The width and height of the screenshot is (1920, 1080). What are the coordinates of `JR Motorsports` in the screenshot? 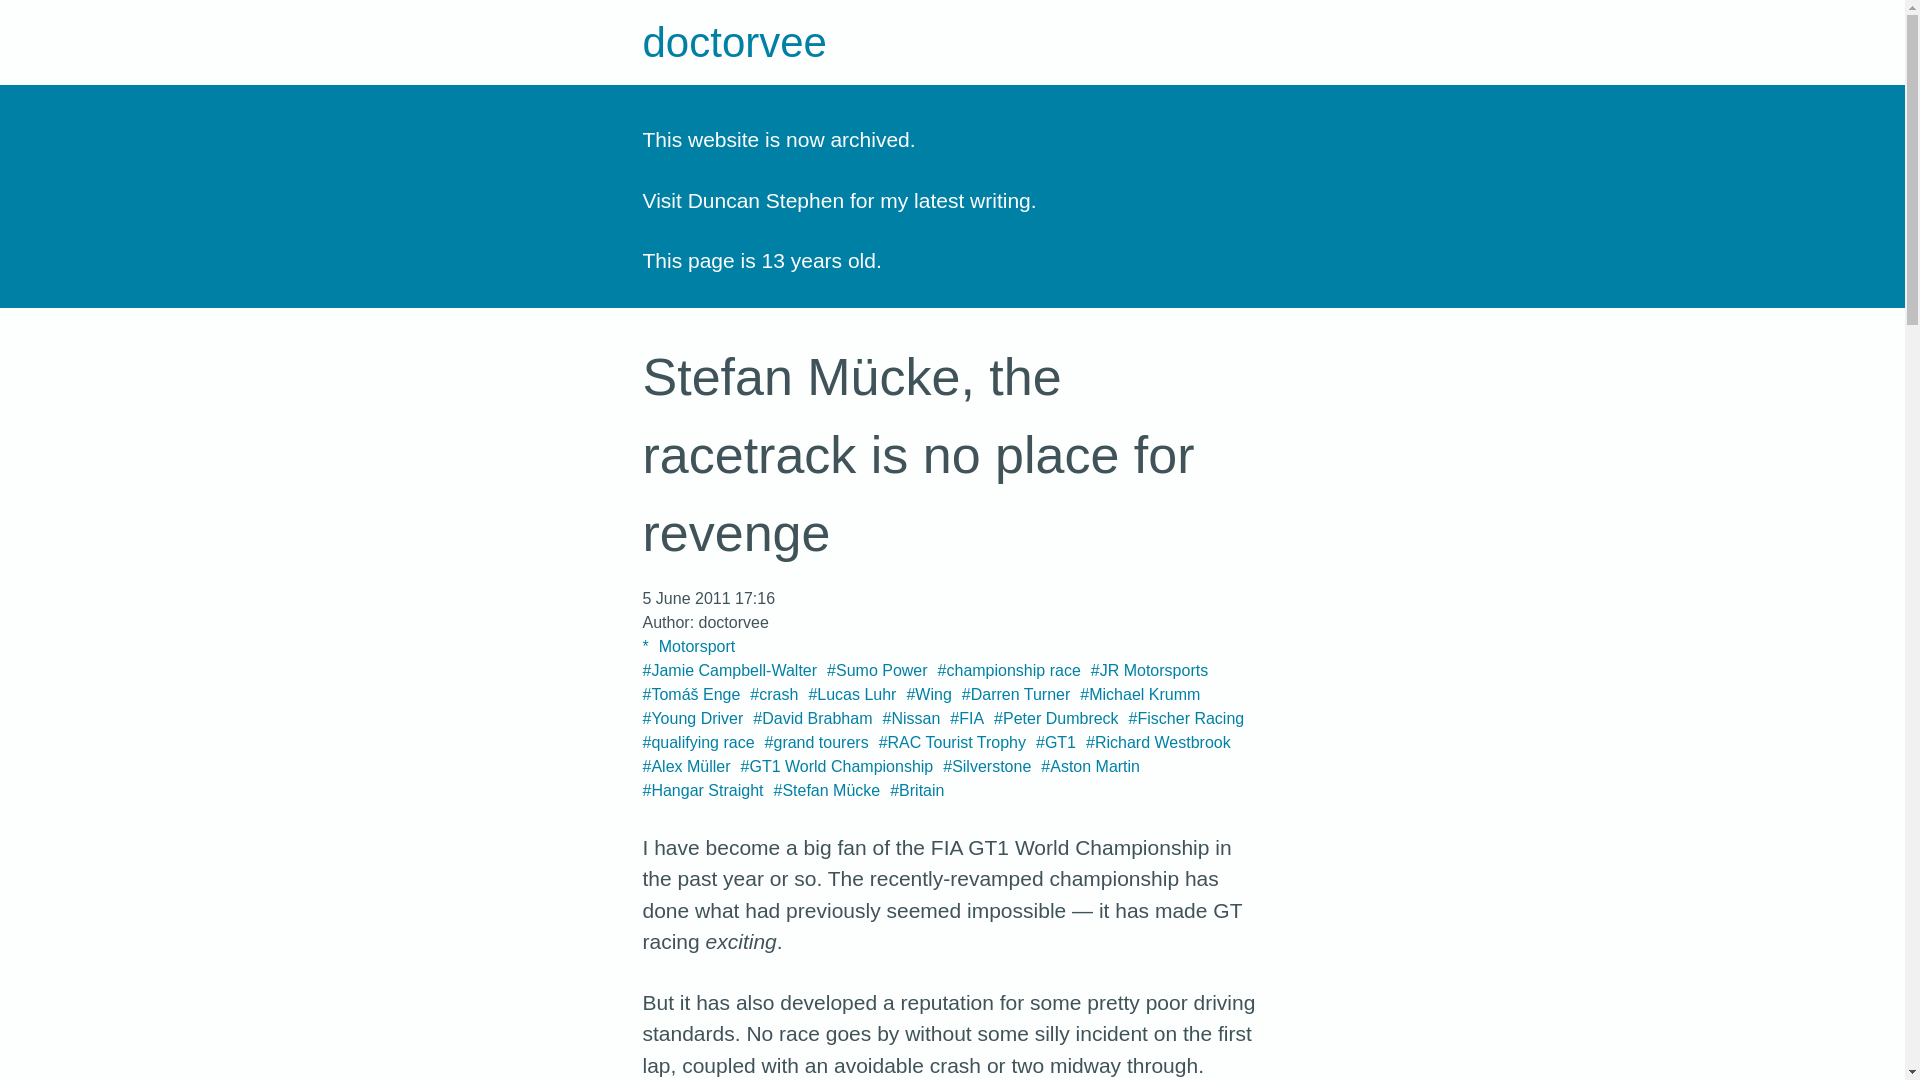 It's located at (1148, 670).